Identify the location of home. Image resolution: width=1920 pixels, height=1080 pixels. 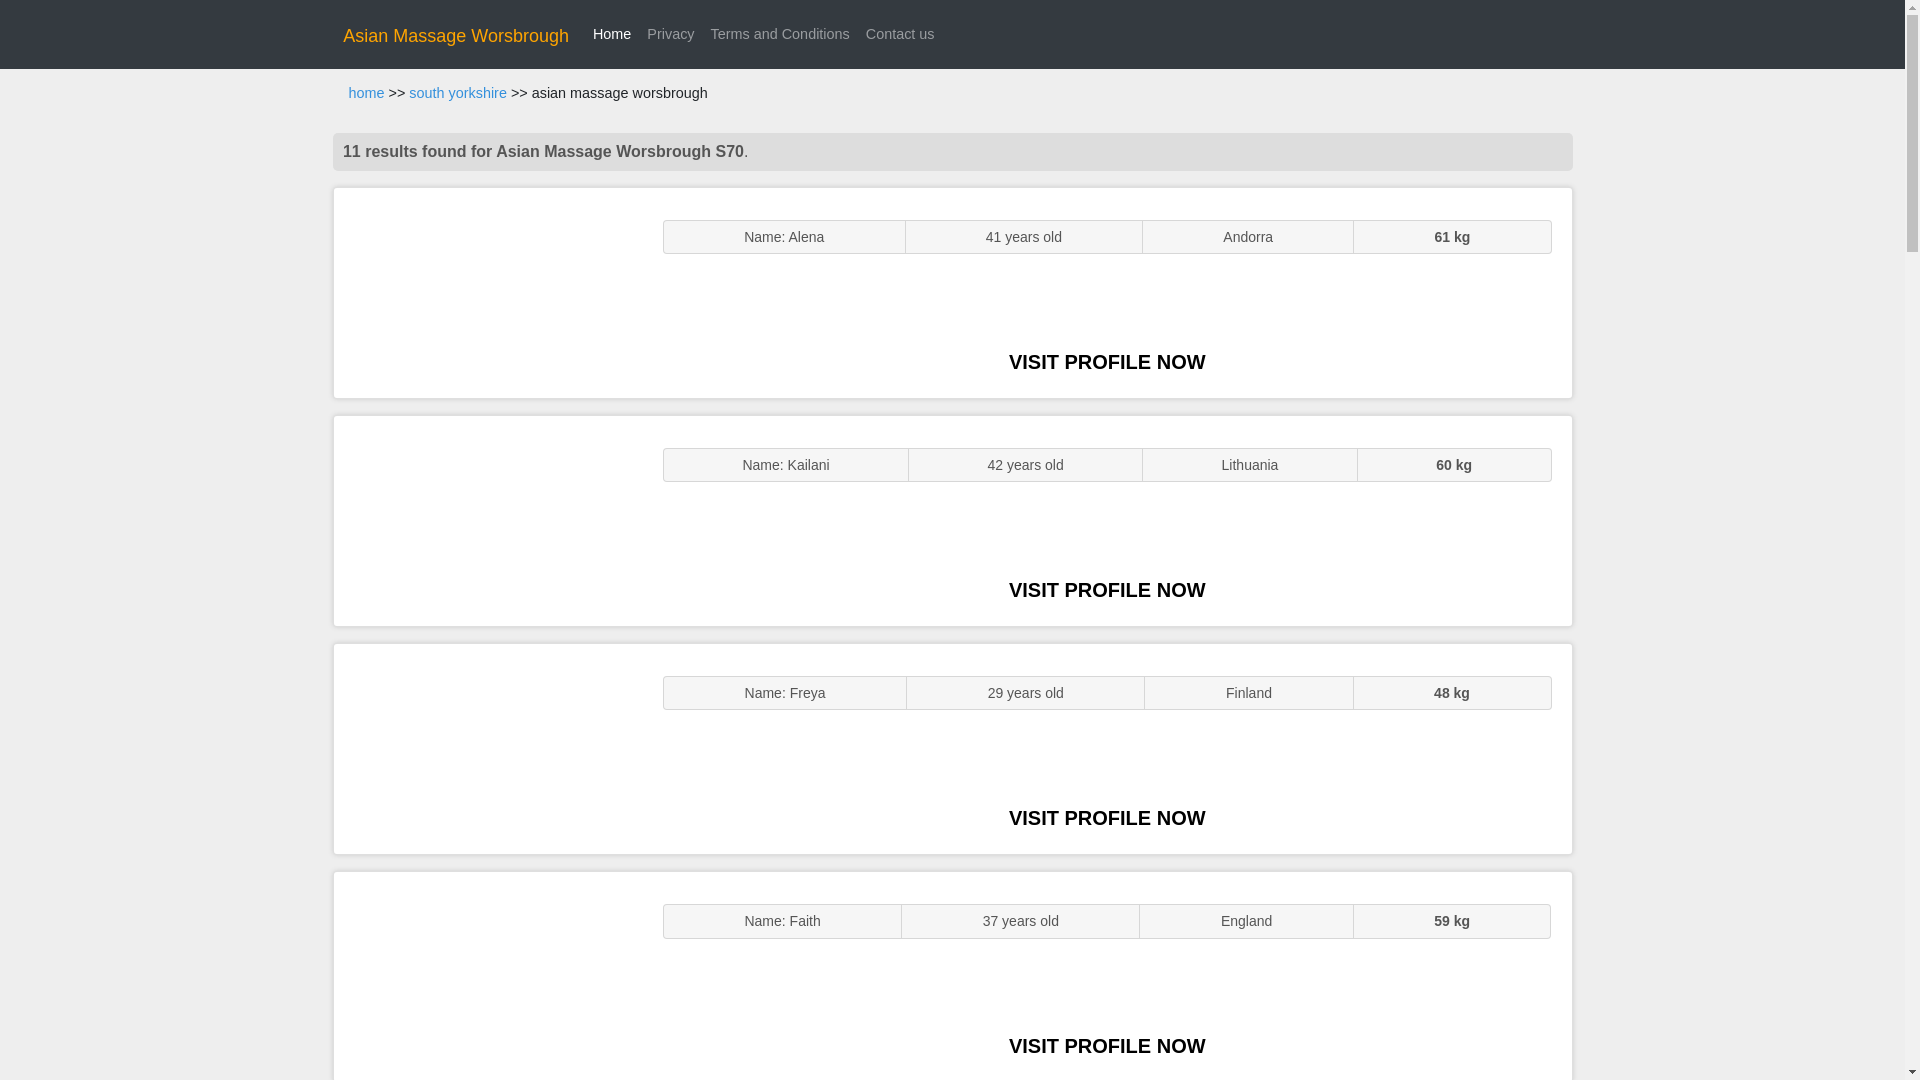
(366, 93).